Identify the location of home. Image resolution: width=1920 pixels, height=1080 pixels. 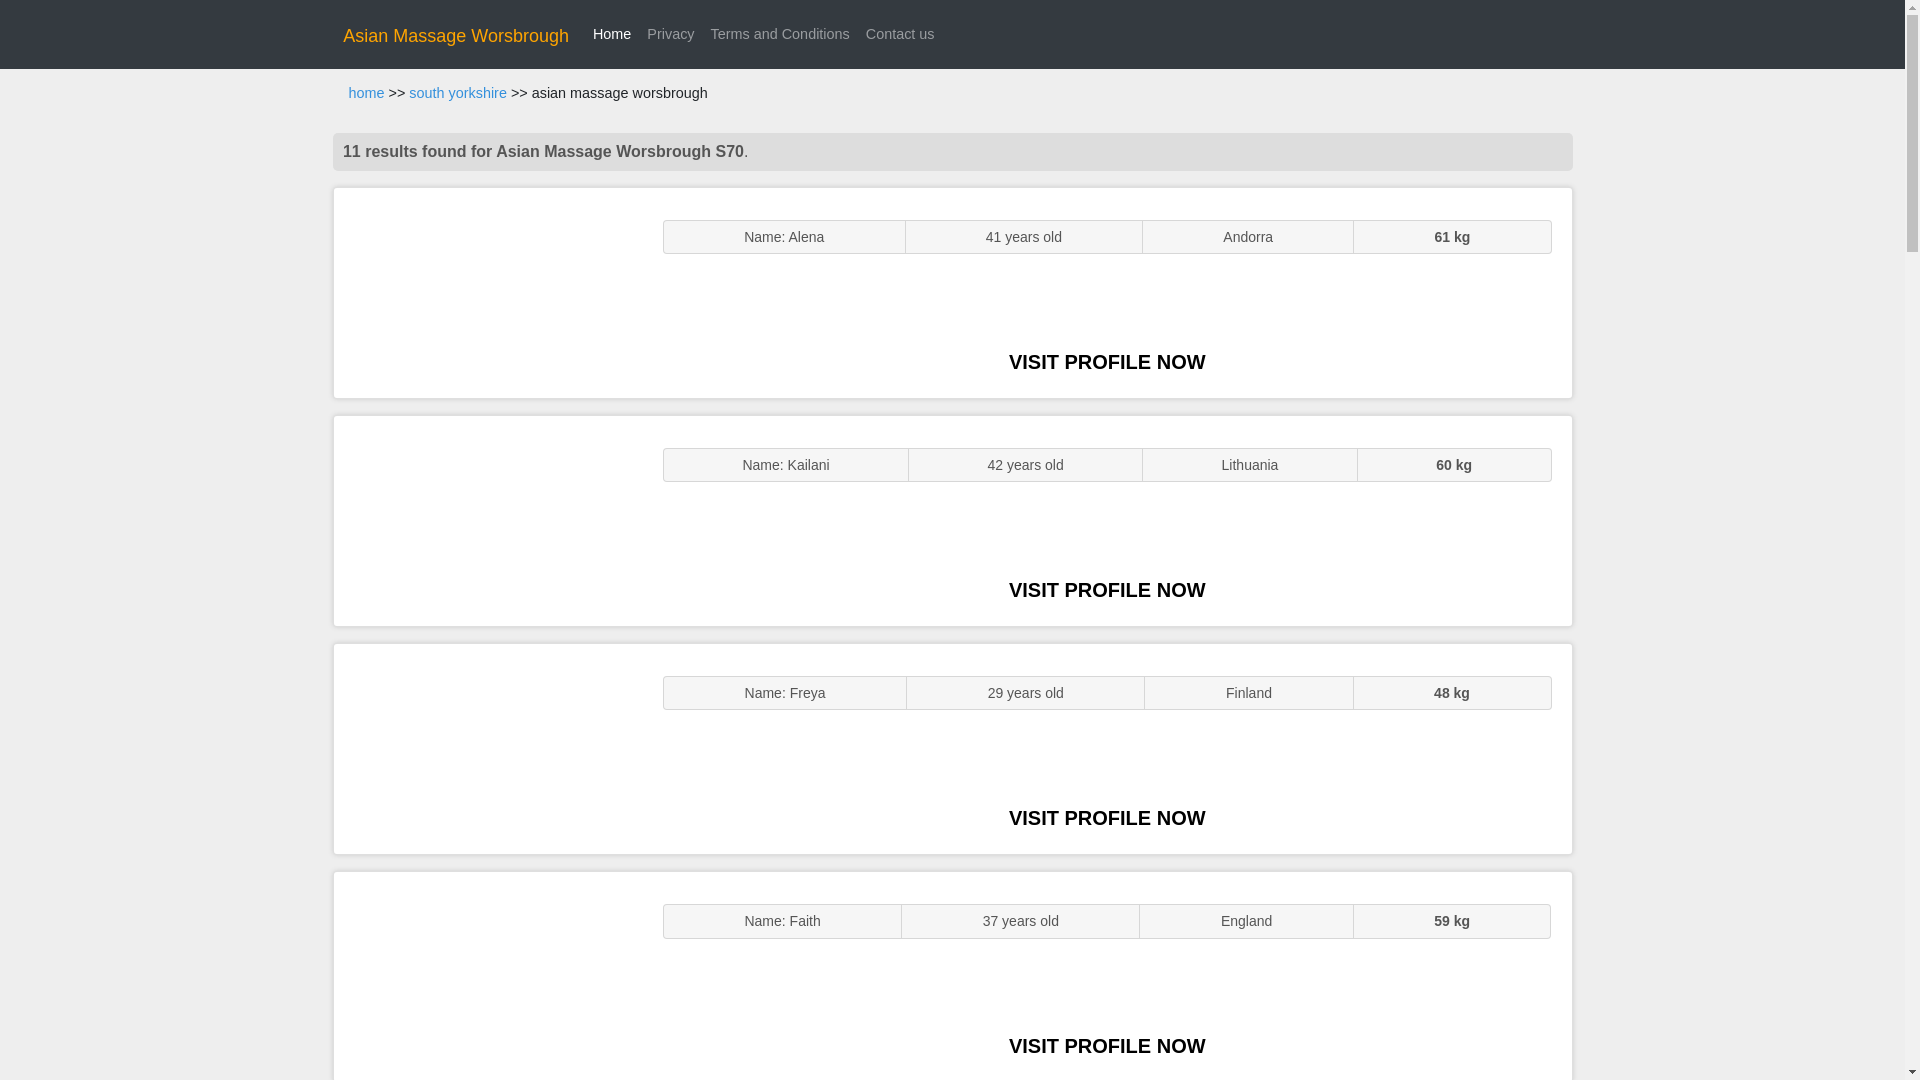
(366, 93).